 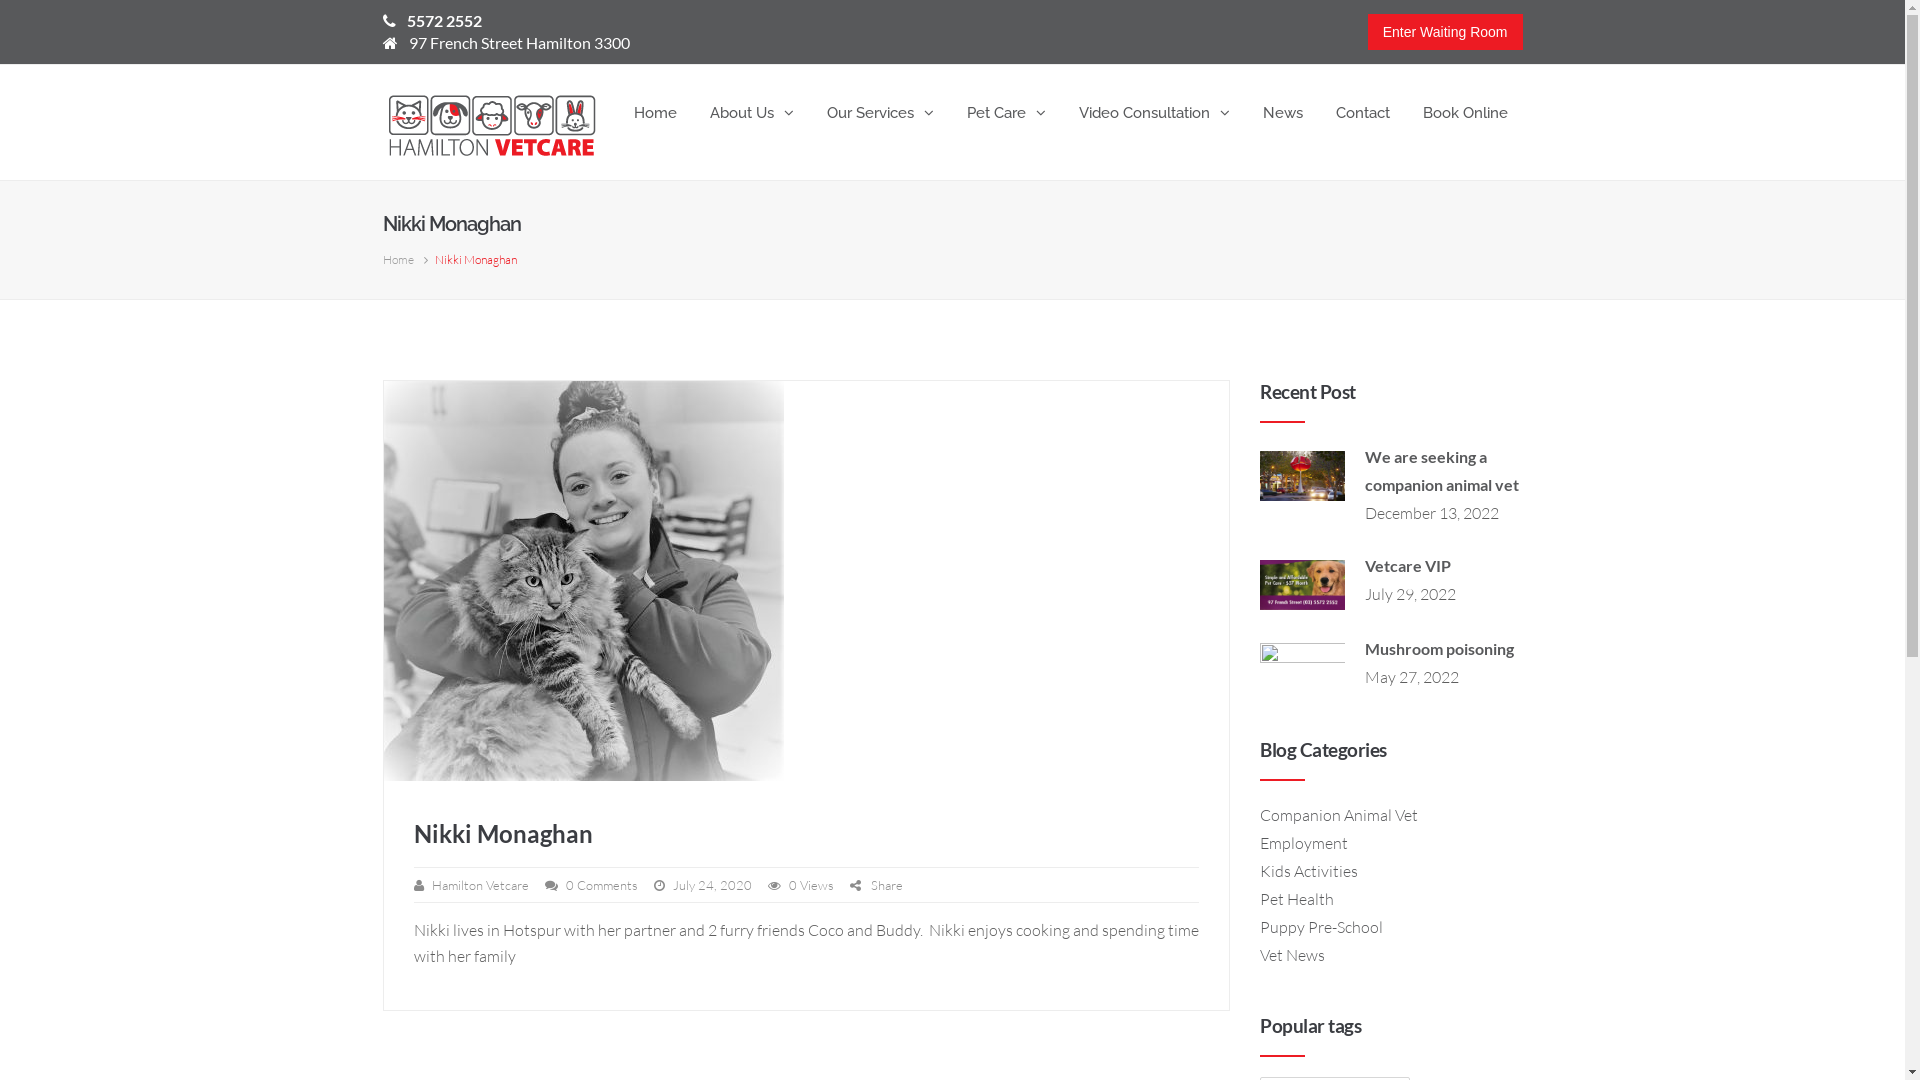 What do you see at coordinates (1442, 470) in the screenshot?
I see `We are seeking a companion animal vet` at bounding box center [1442, 470].